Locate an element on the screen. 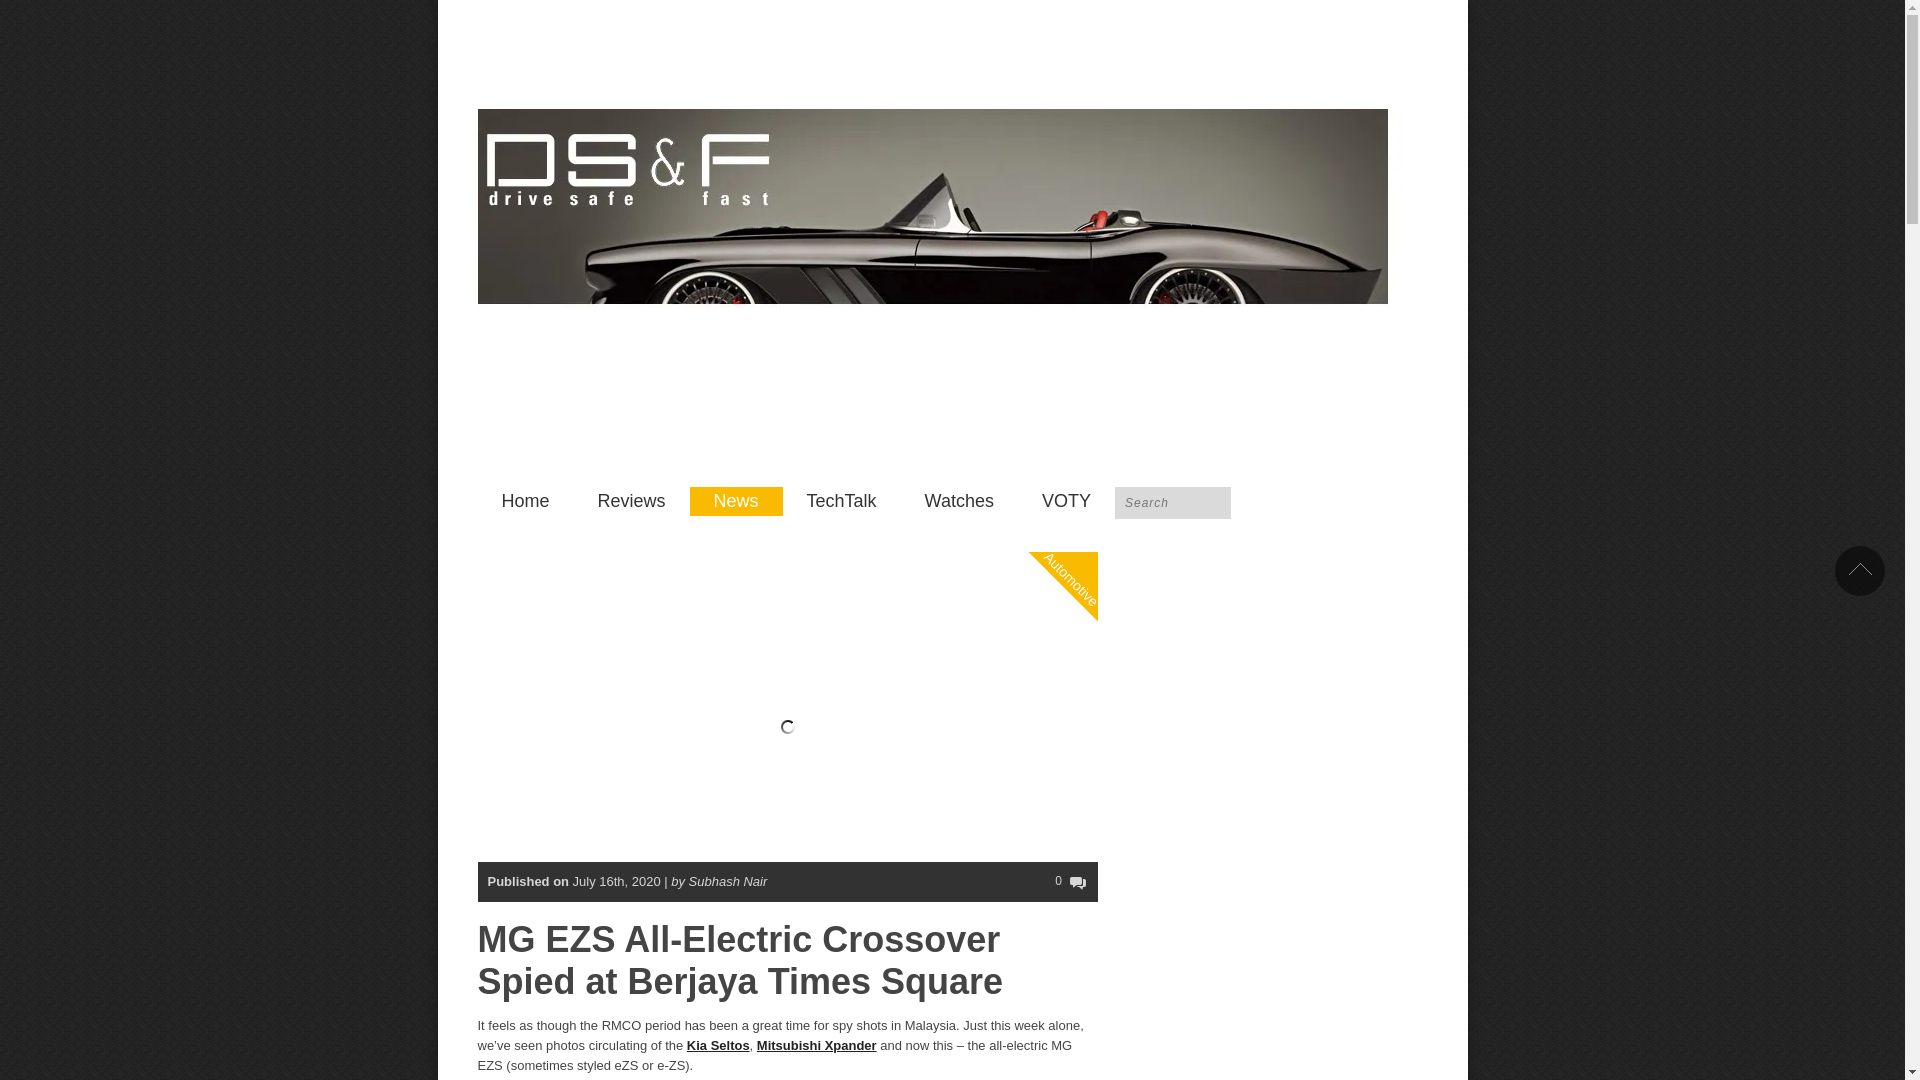  News is located at coordinates (736, 502).